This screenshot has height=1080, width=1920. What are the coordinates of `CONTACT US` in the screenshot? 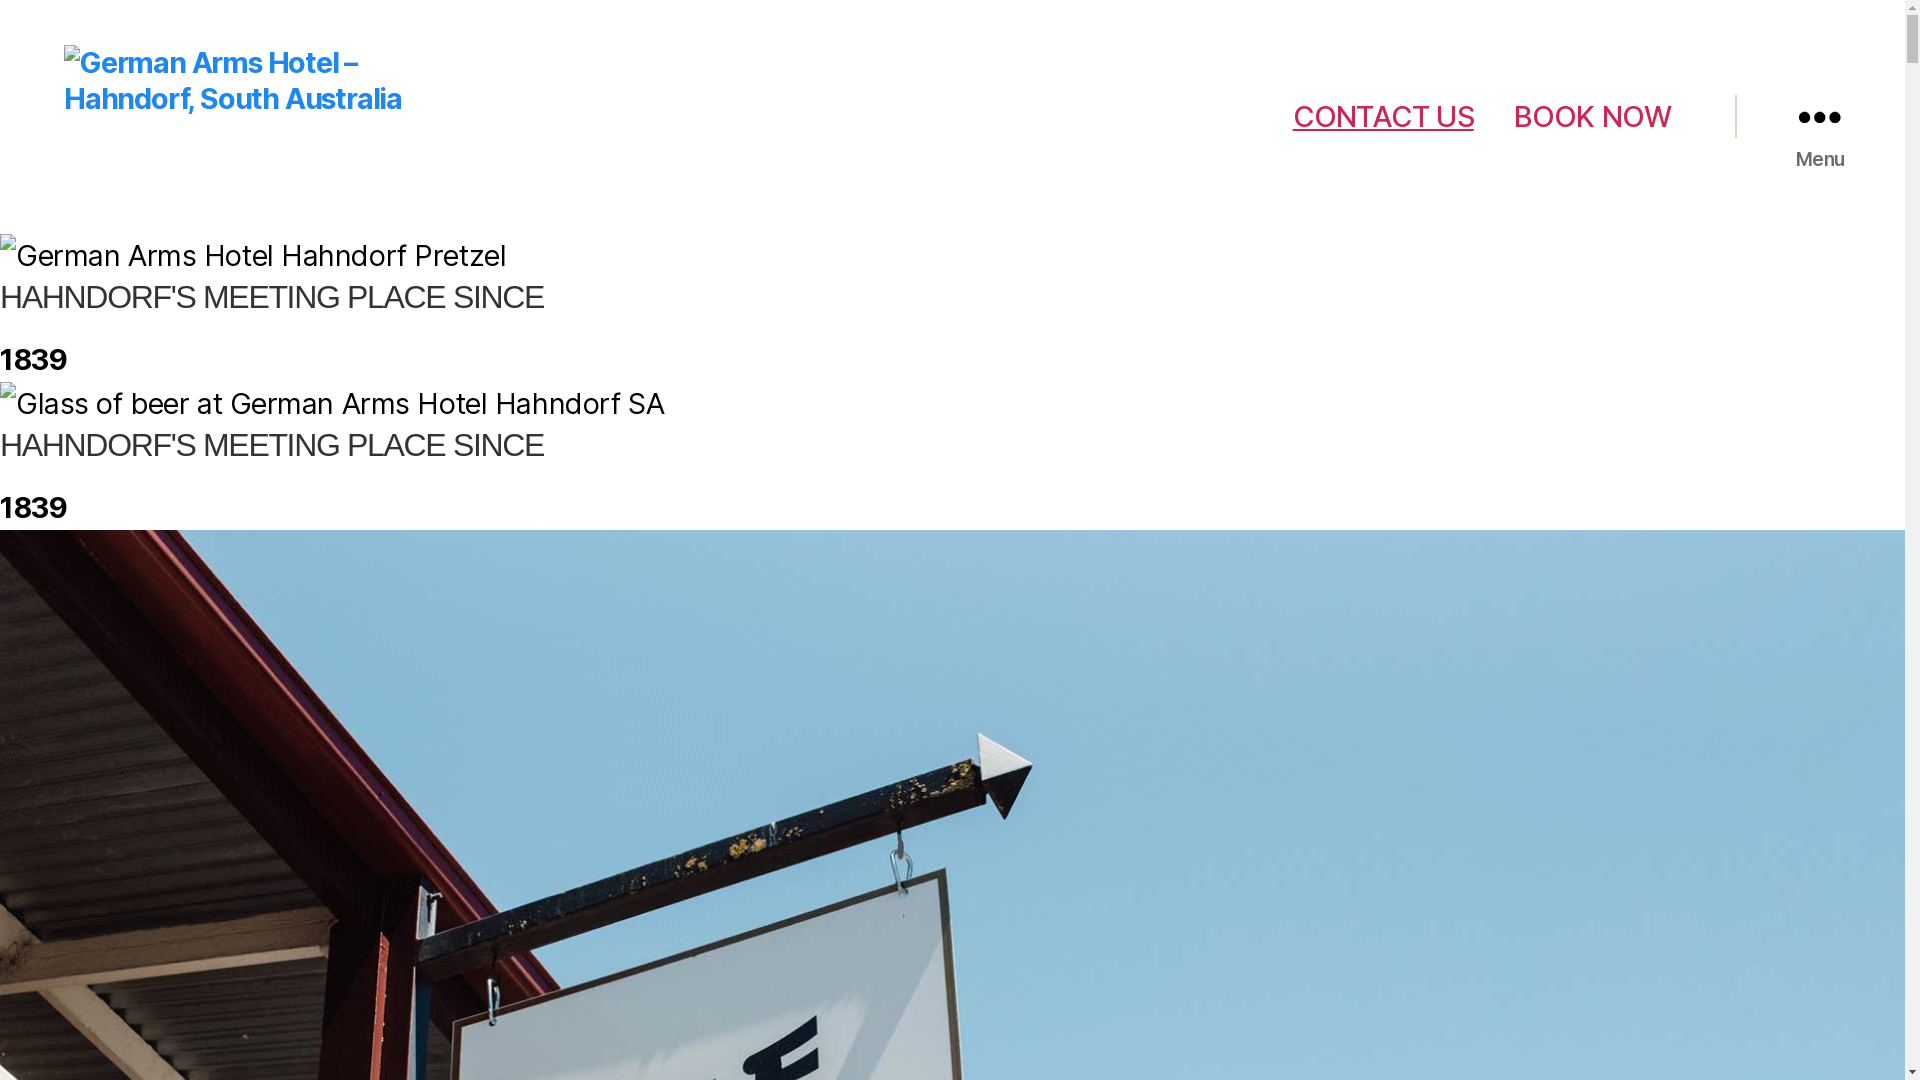 It's located at (1384, 118).